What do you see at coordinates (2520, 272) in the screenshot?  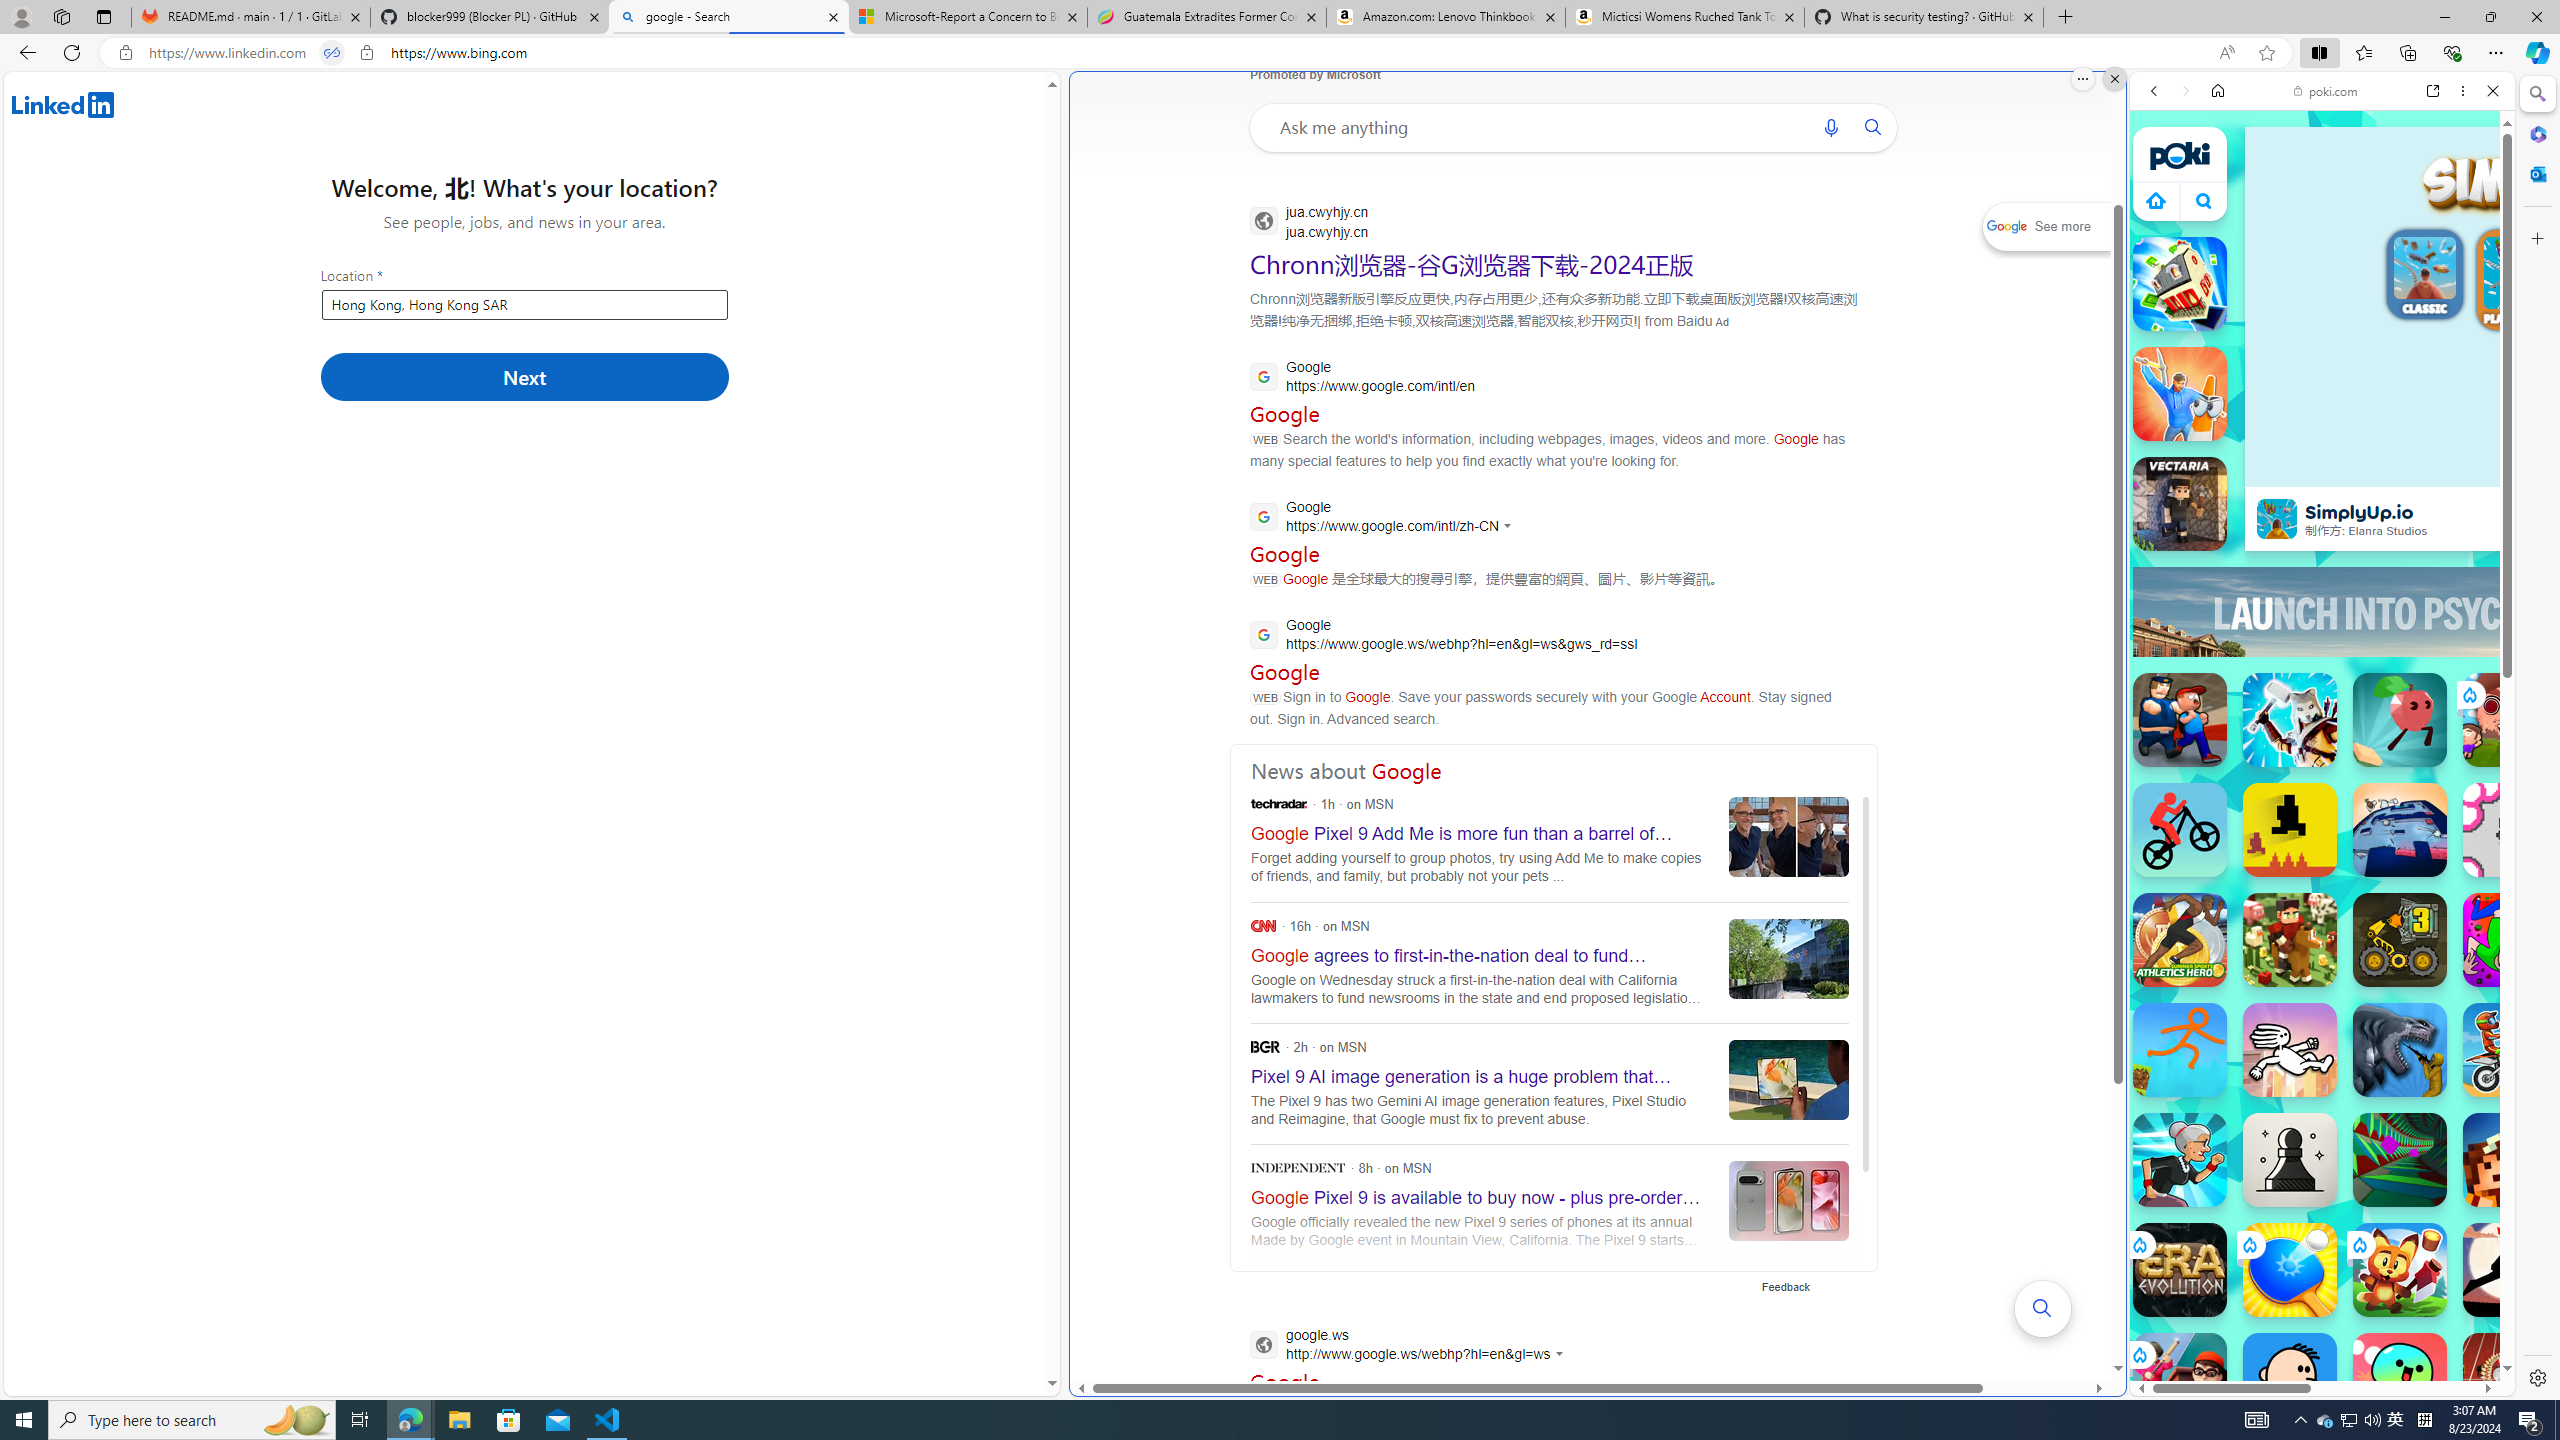 I see `Class: rounded img-fluid d-block w-100 fit-cover` at bounding box center [2520, 272].